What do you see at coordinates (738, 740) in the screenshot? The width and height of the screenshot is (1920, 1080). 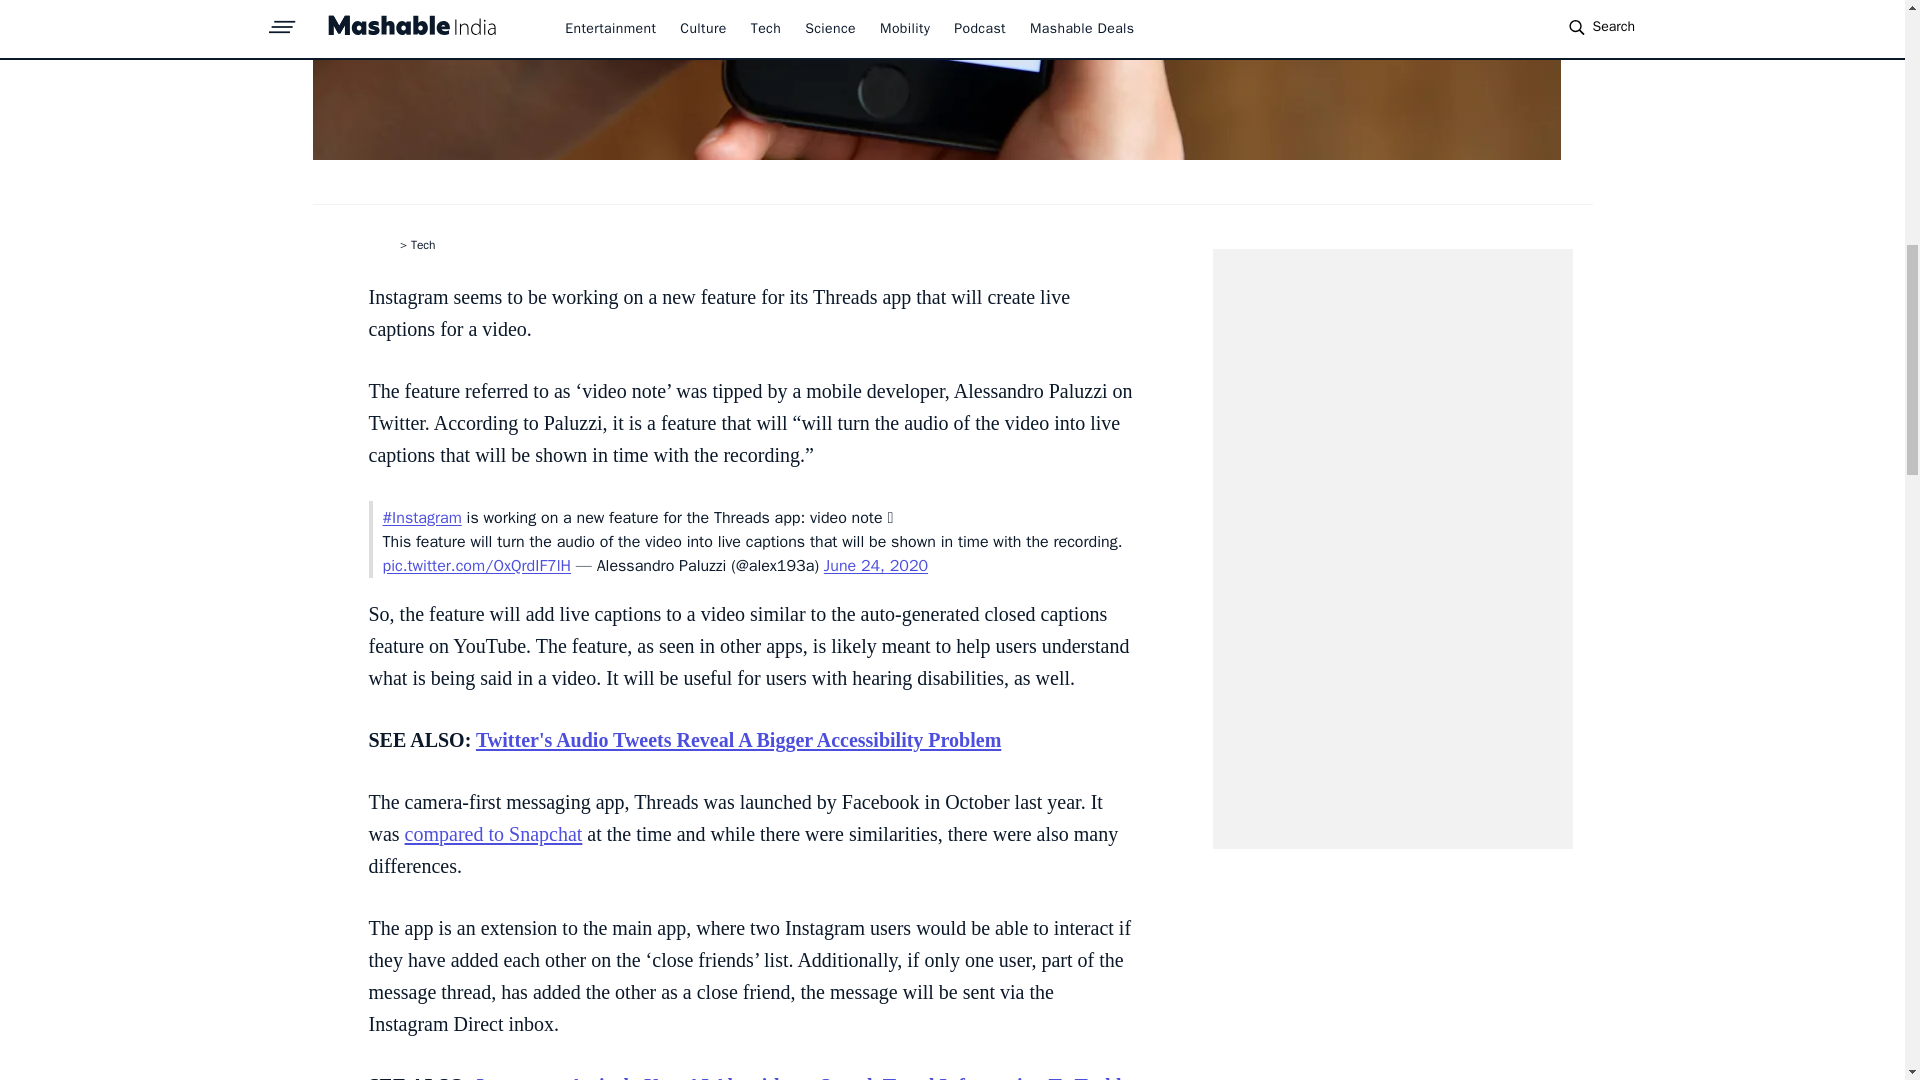 I see `Twitter's Audio Tweets Reveal A Bigger Accessibility Problem` at bounding box center [738, 740].